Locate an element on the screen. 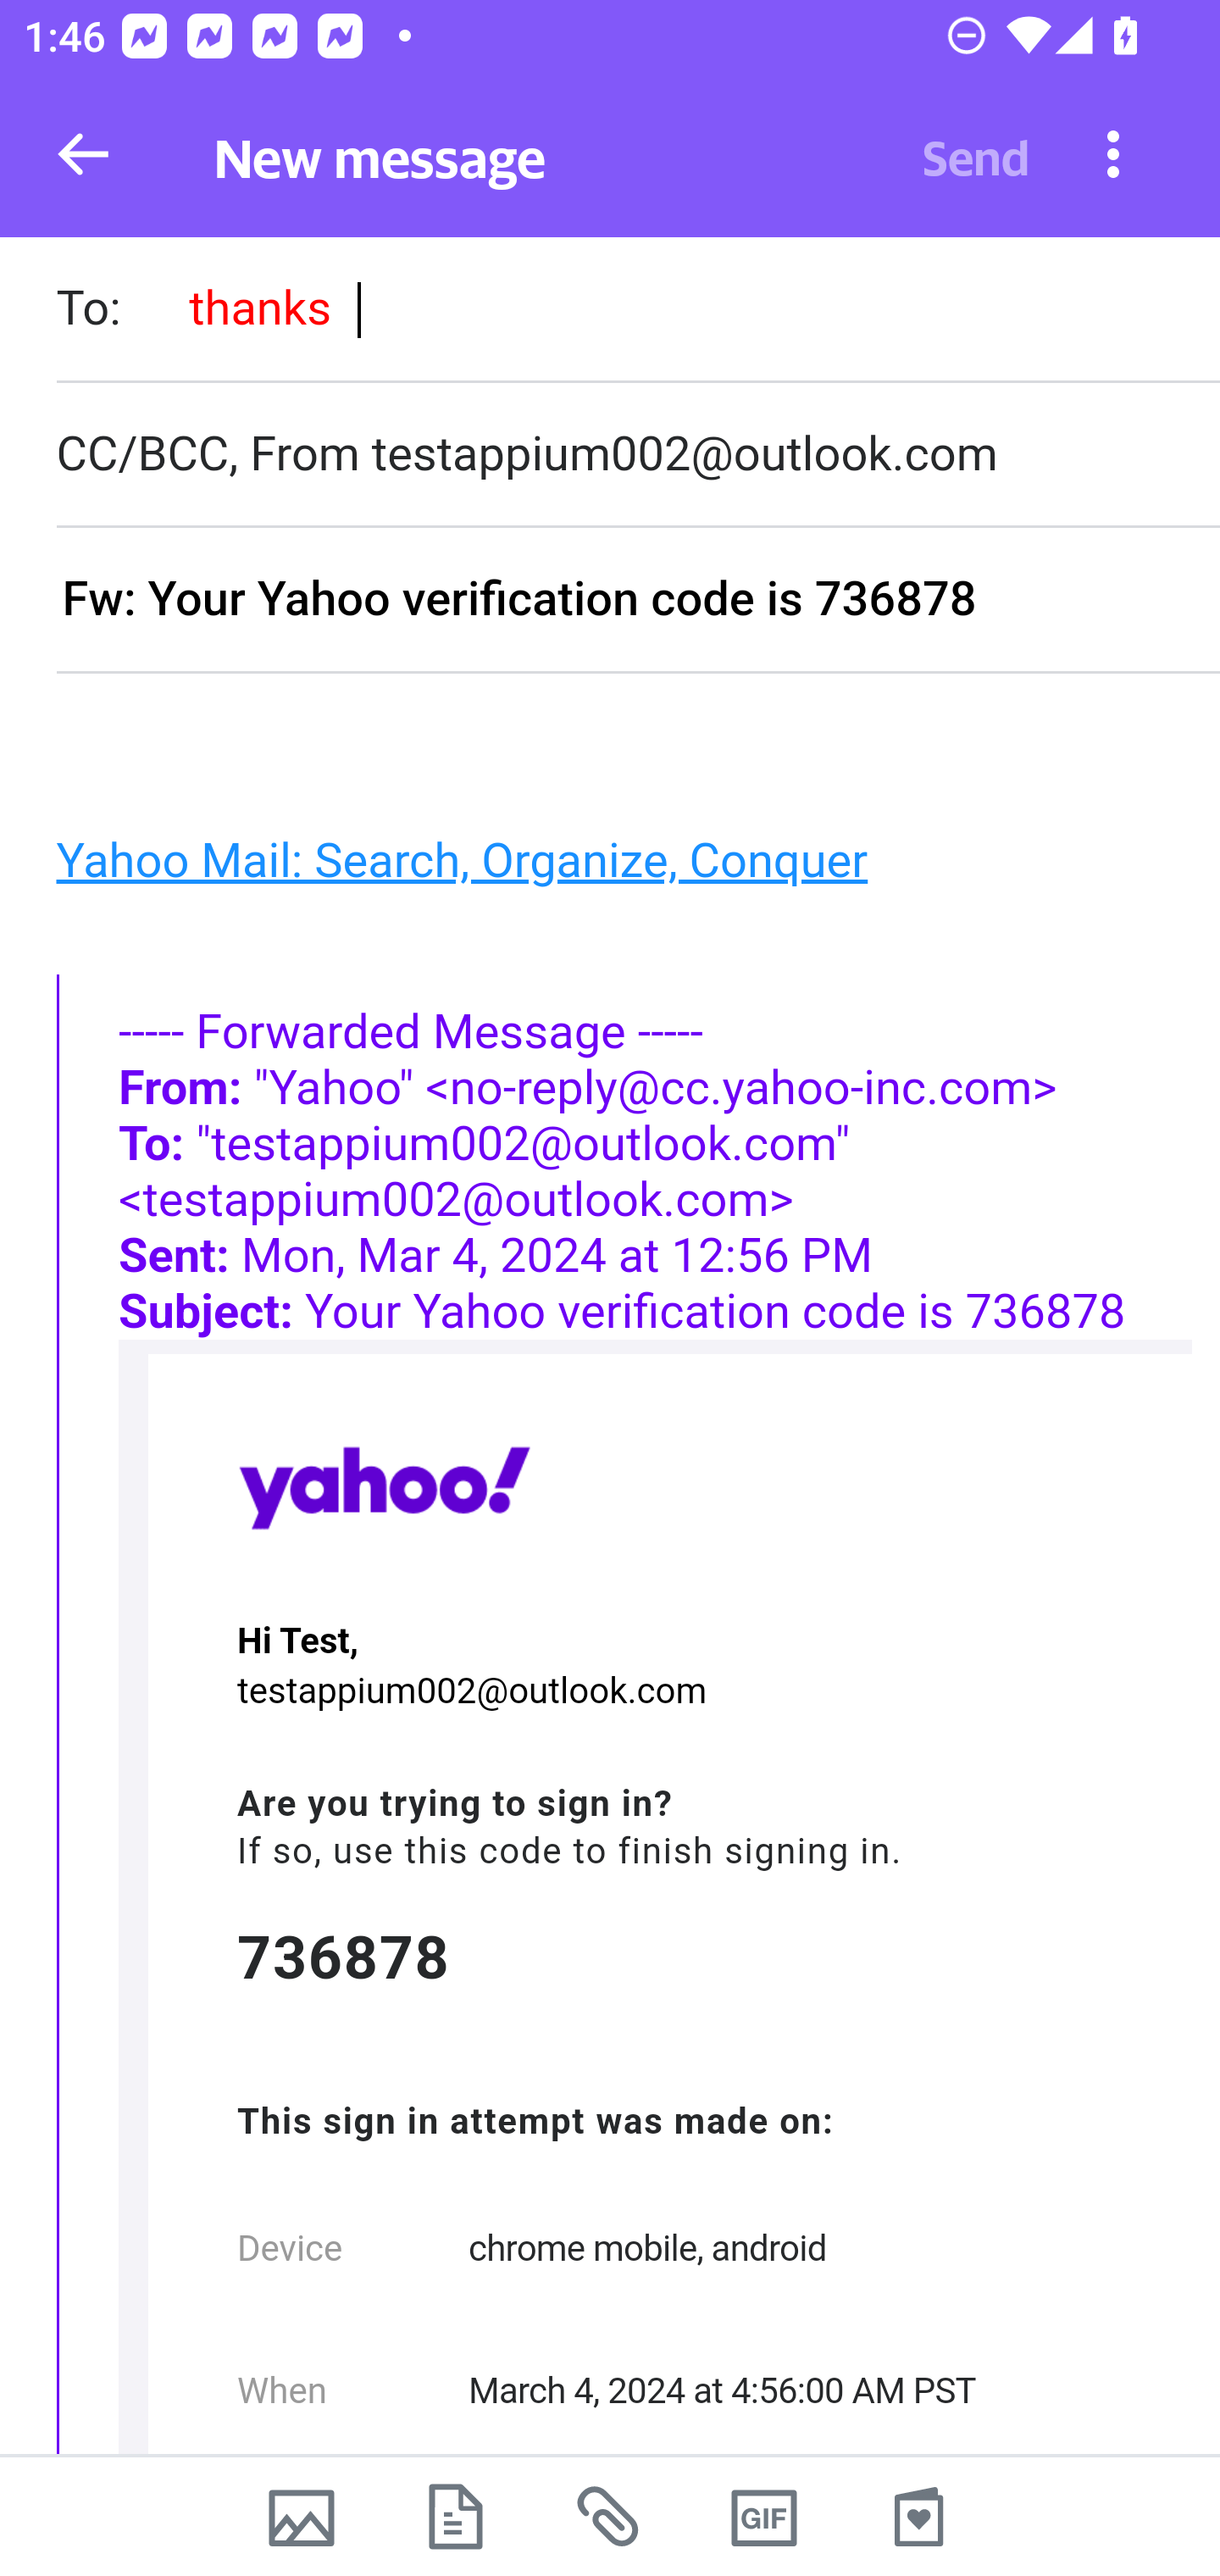 The width and height of the screenshot is (1220, 2576). GIFs is located at coordinates (764, 2517).